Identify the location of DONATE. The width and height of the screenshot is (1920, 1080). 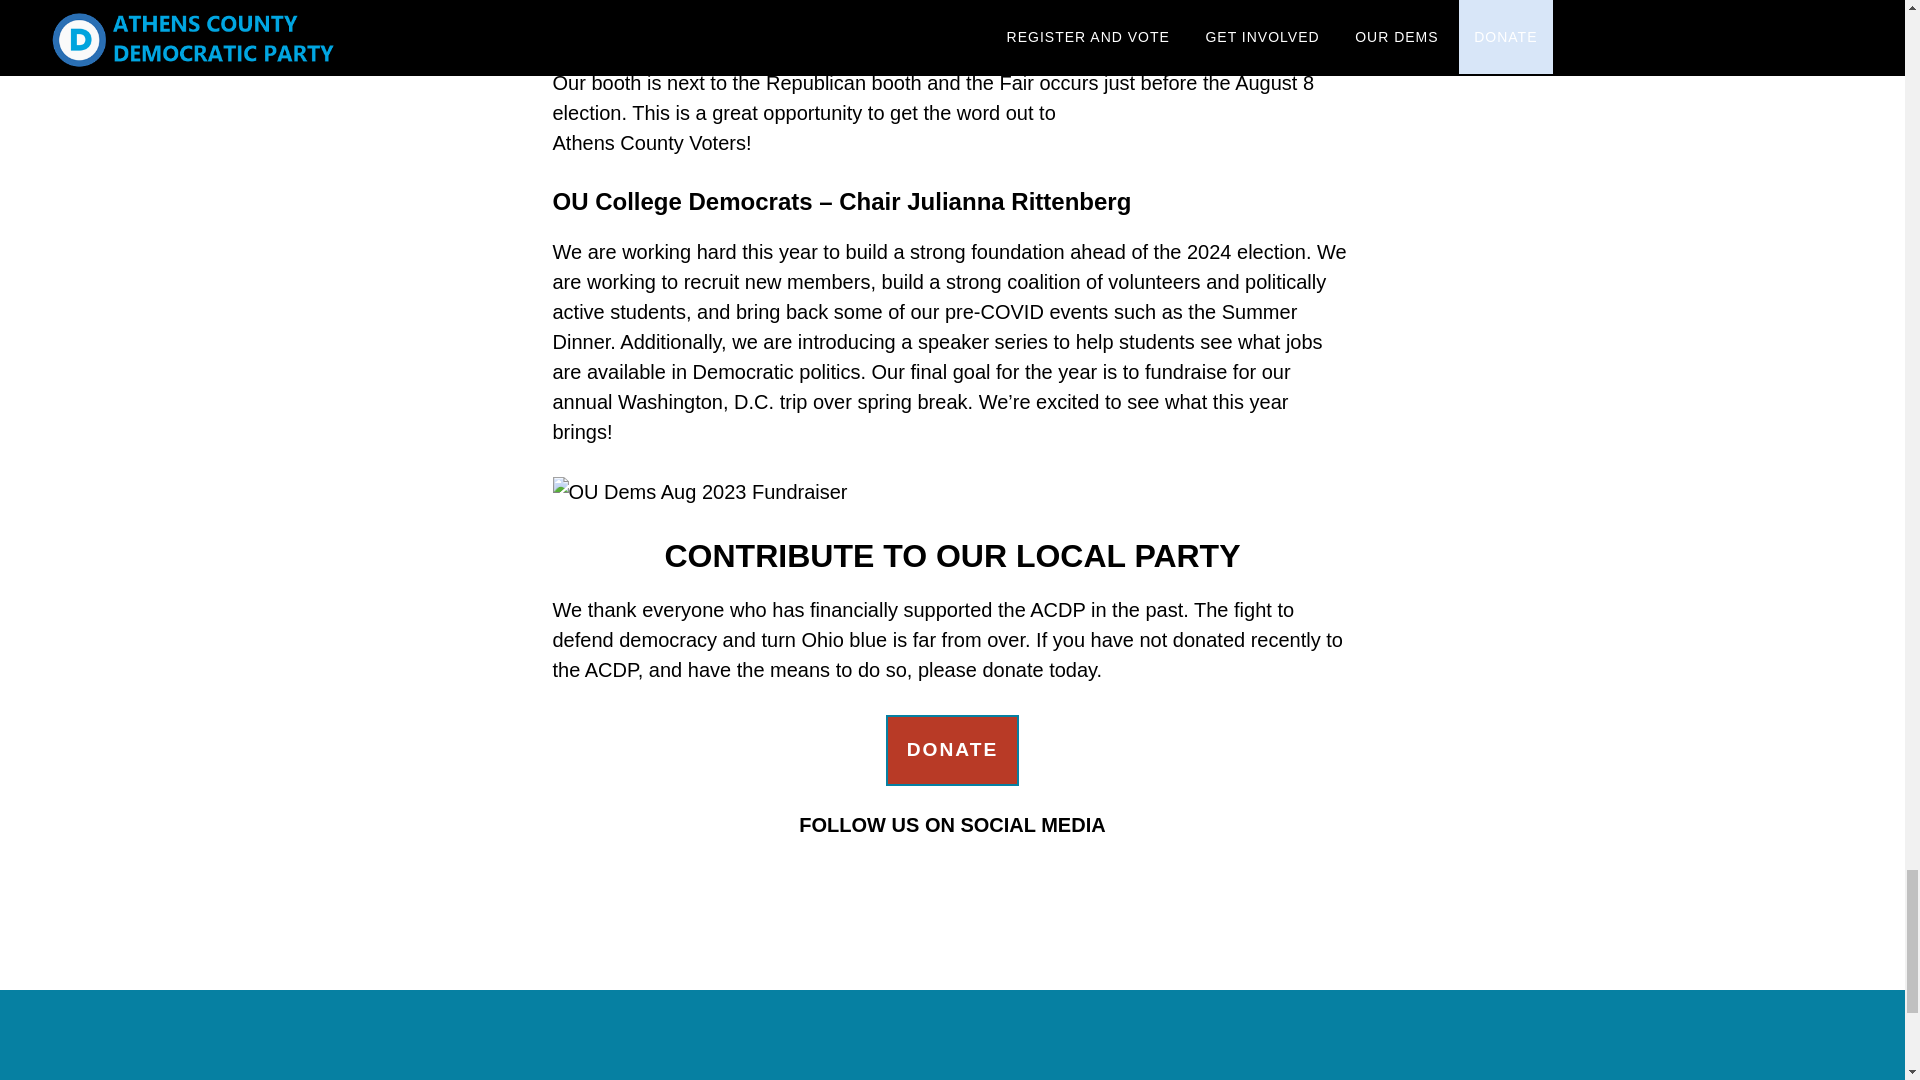
(952, 750).